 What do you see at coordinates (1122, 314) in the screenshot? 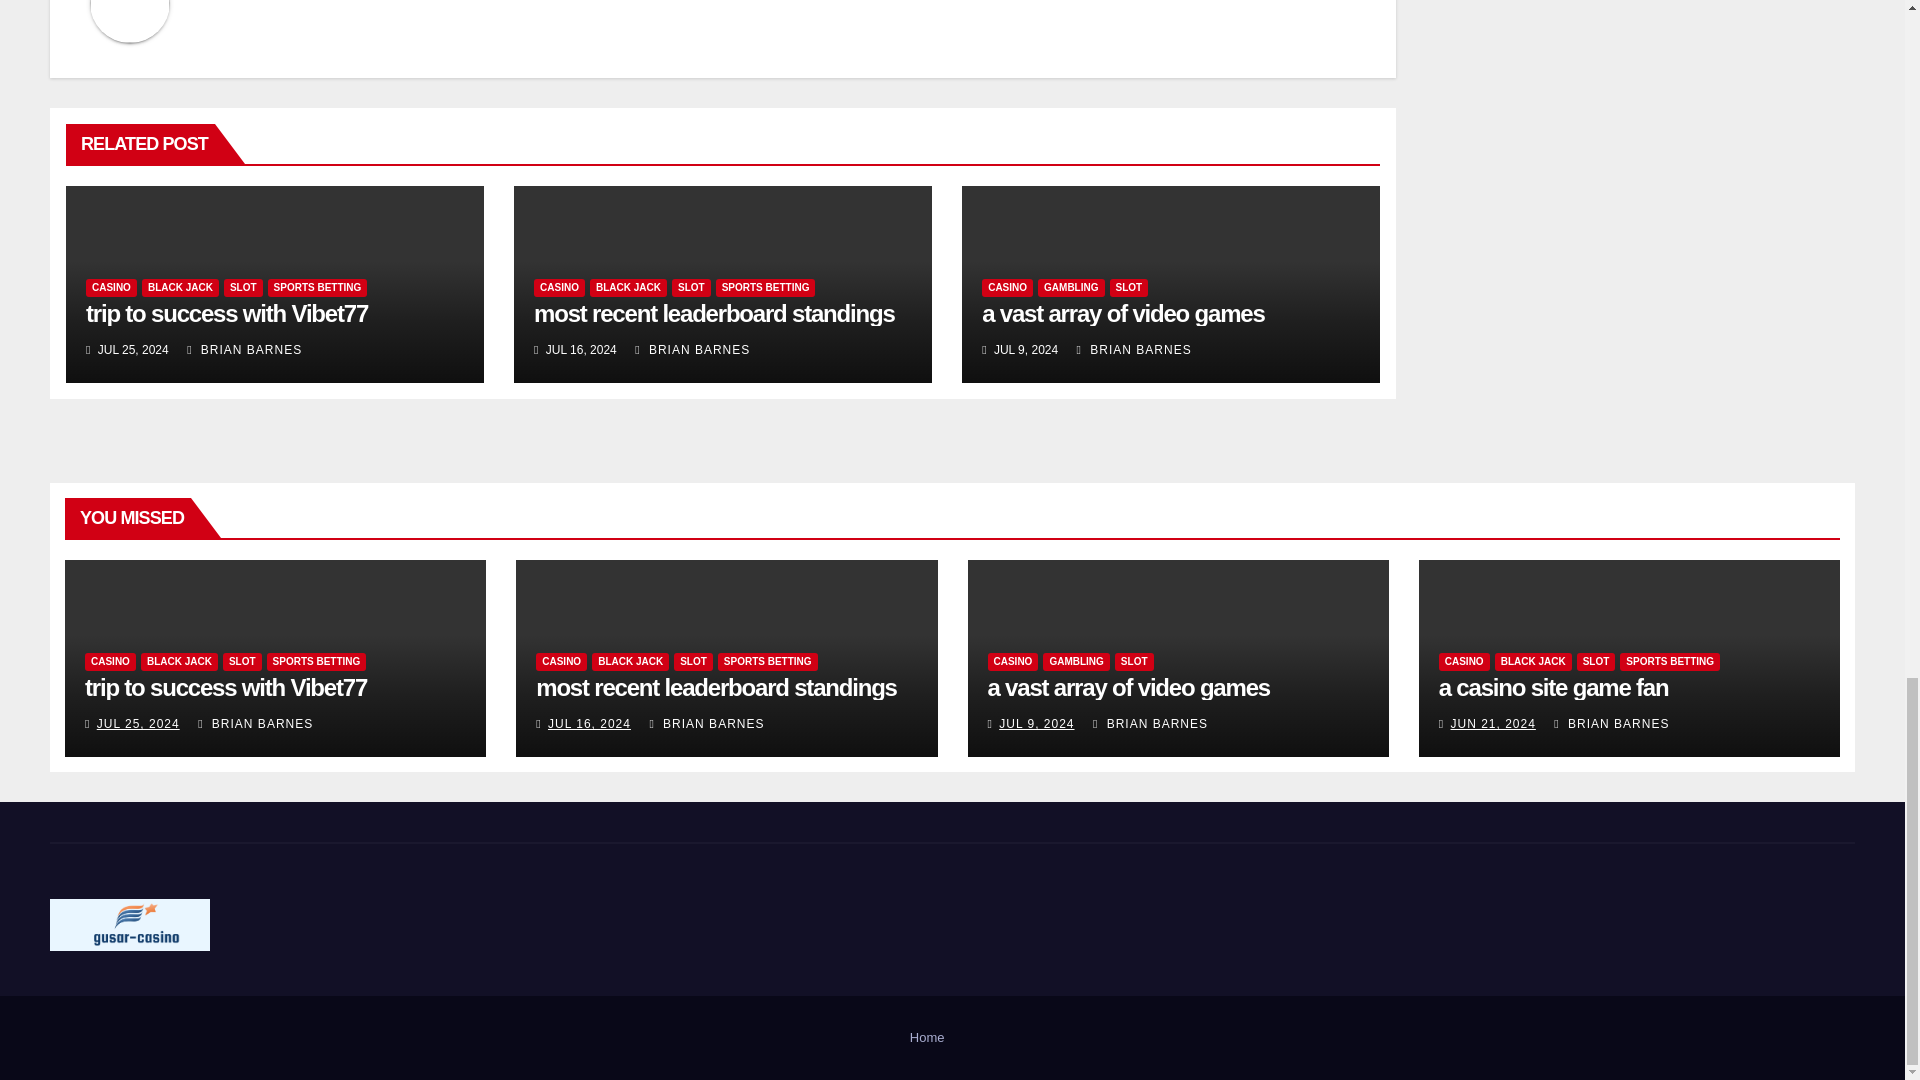
I see `Permalink to: a vast array of video games` at bounding box center [1122, 314].